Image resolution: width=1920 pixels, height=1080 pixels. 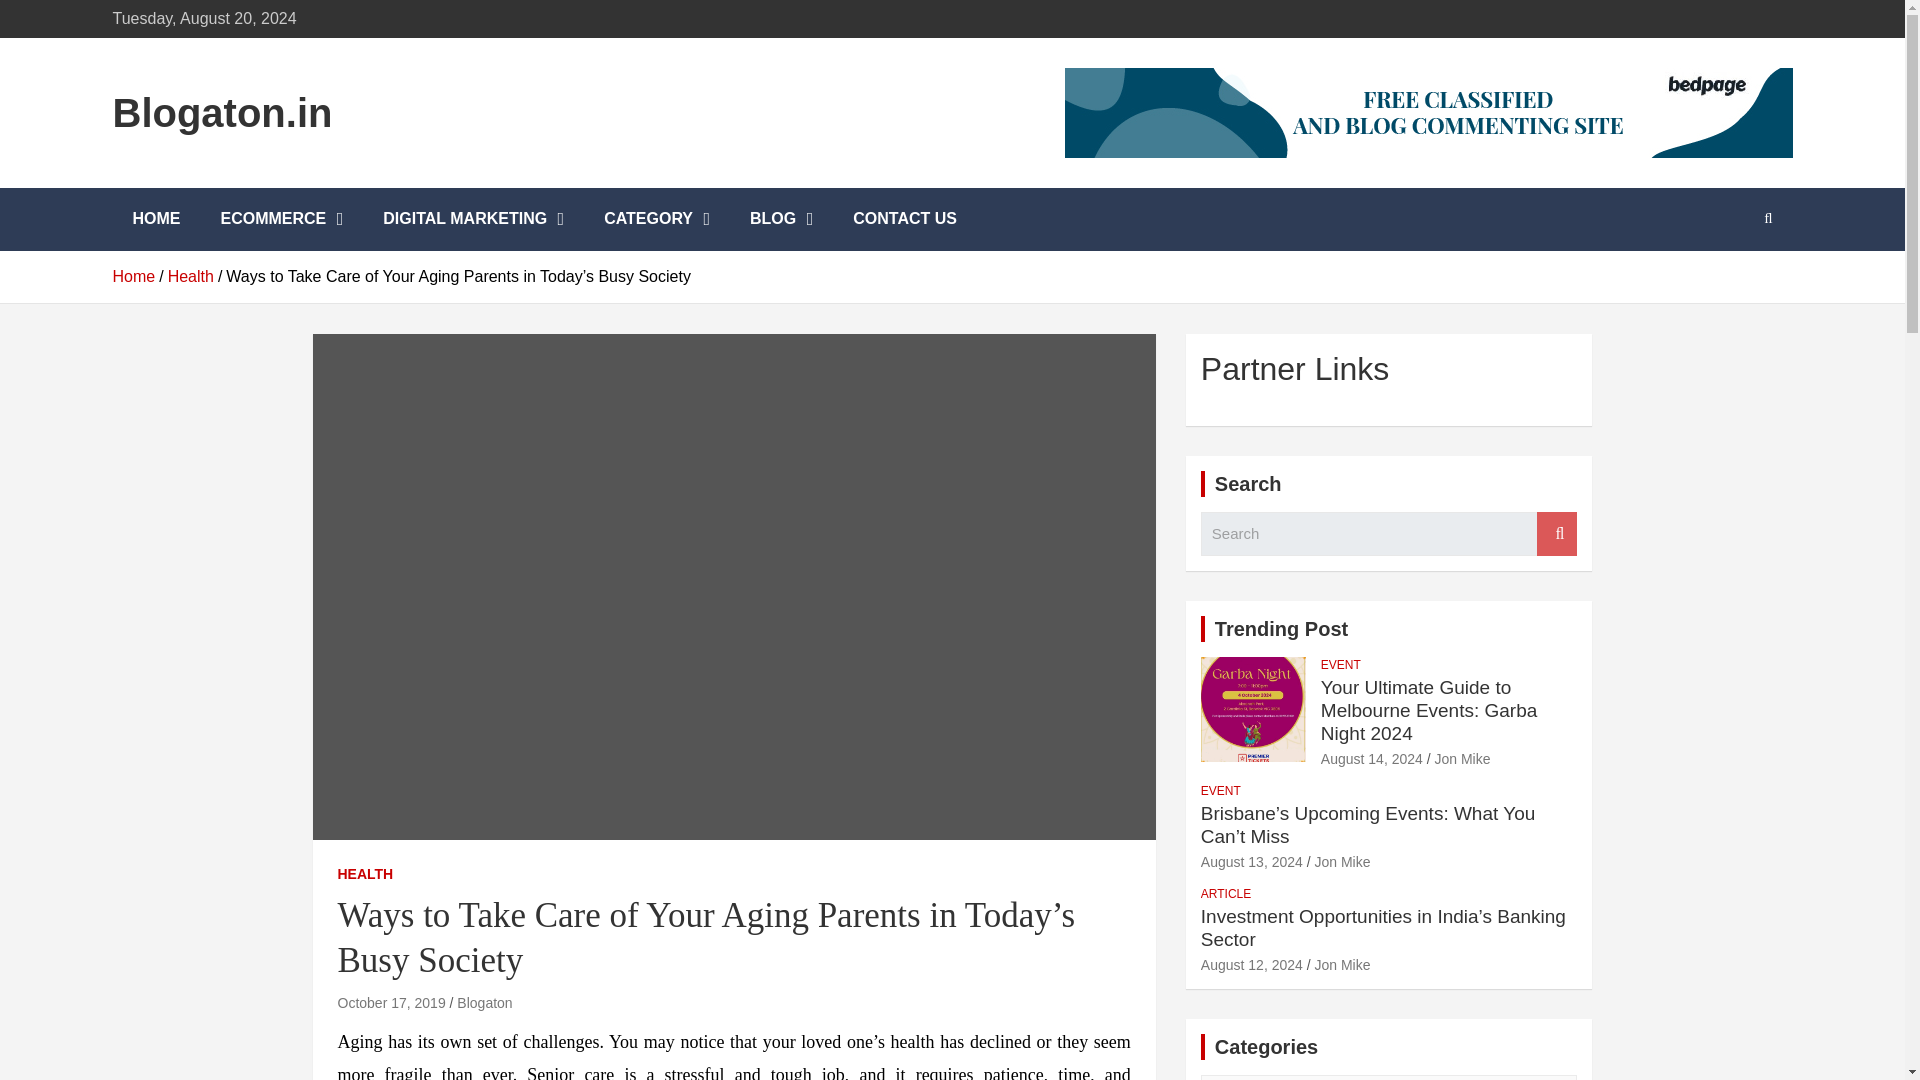 I want to click on CONTACT US, so click(x=905, y=218).